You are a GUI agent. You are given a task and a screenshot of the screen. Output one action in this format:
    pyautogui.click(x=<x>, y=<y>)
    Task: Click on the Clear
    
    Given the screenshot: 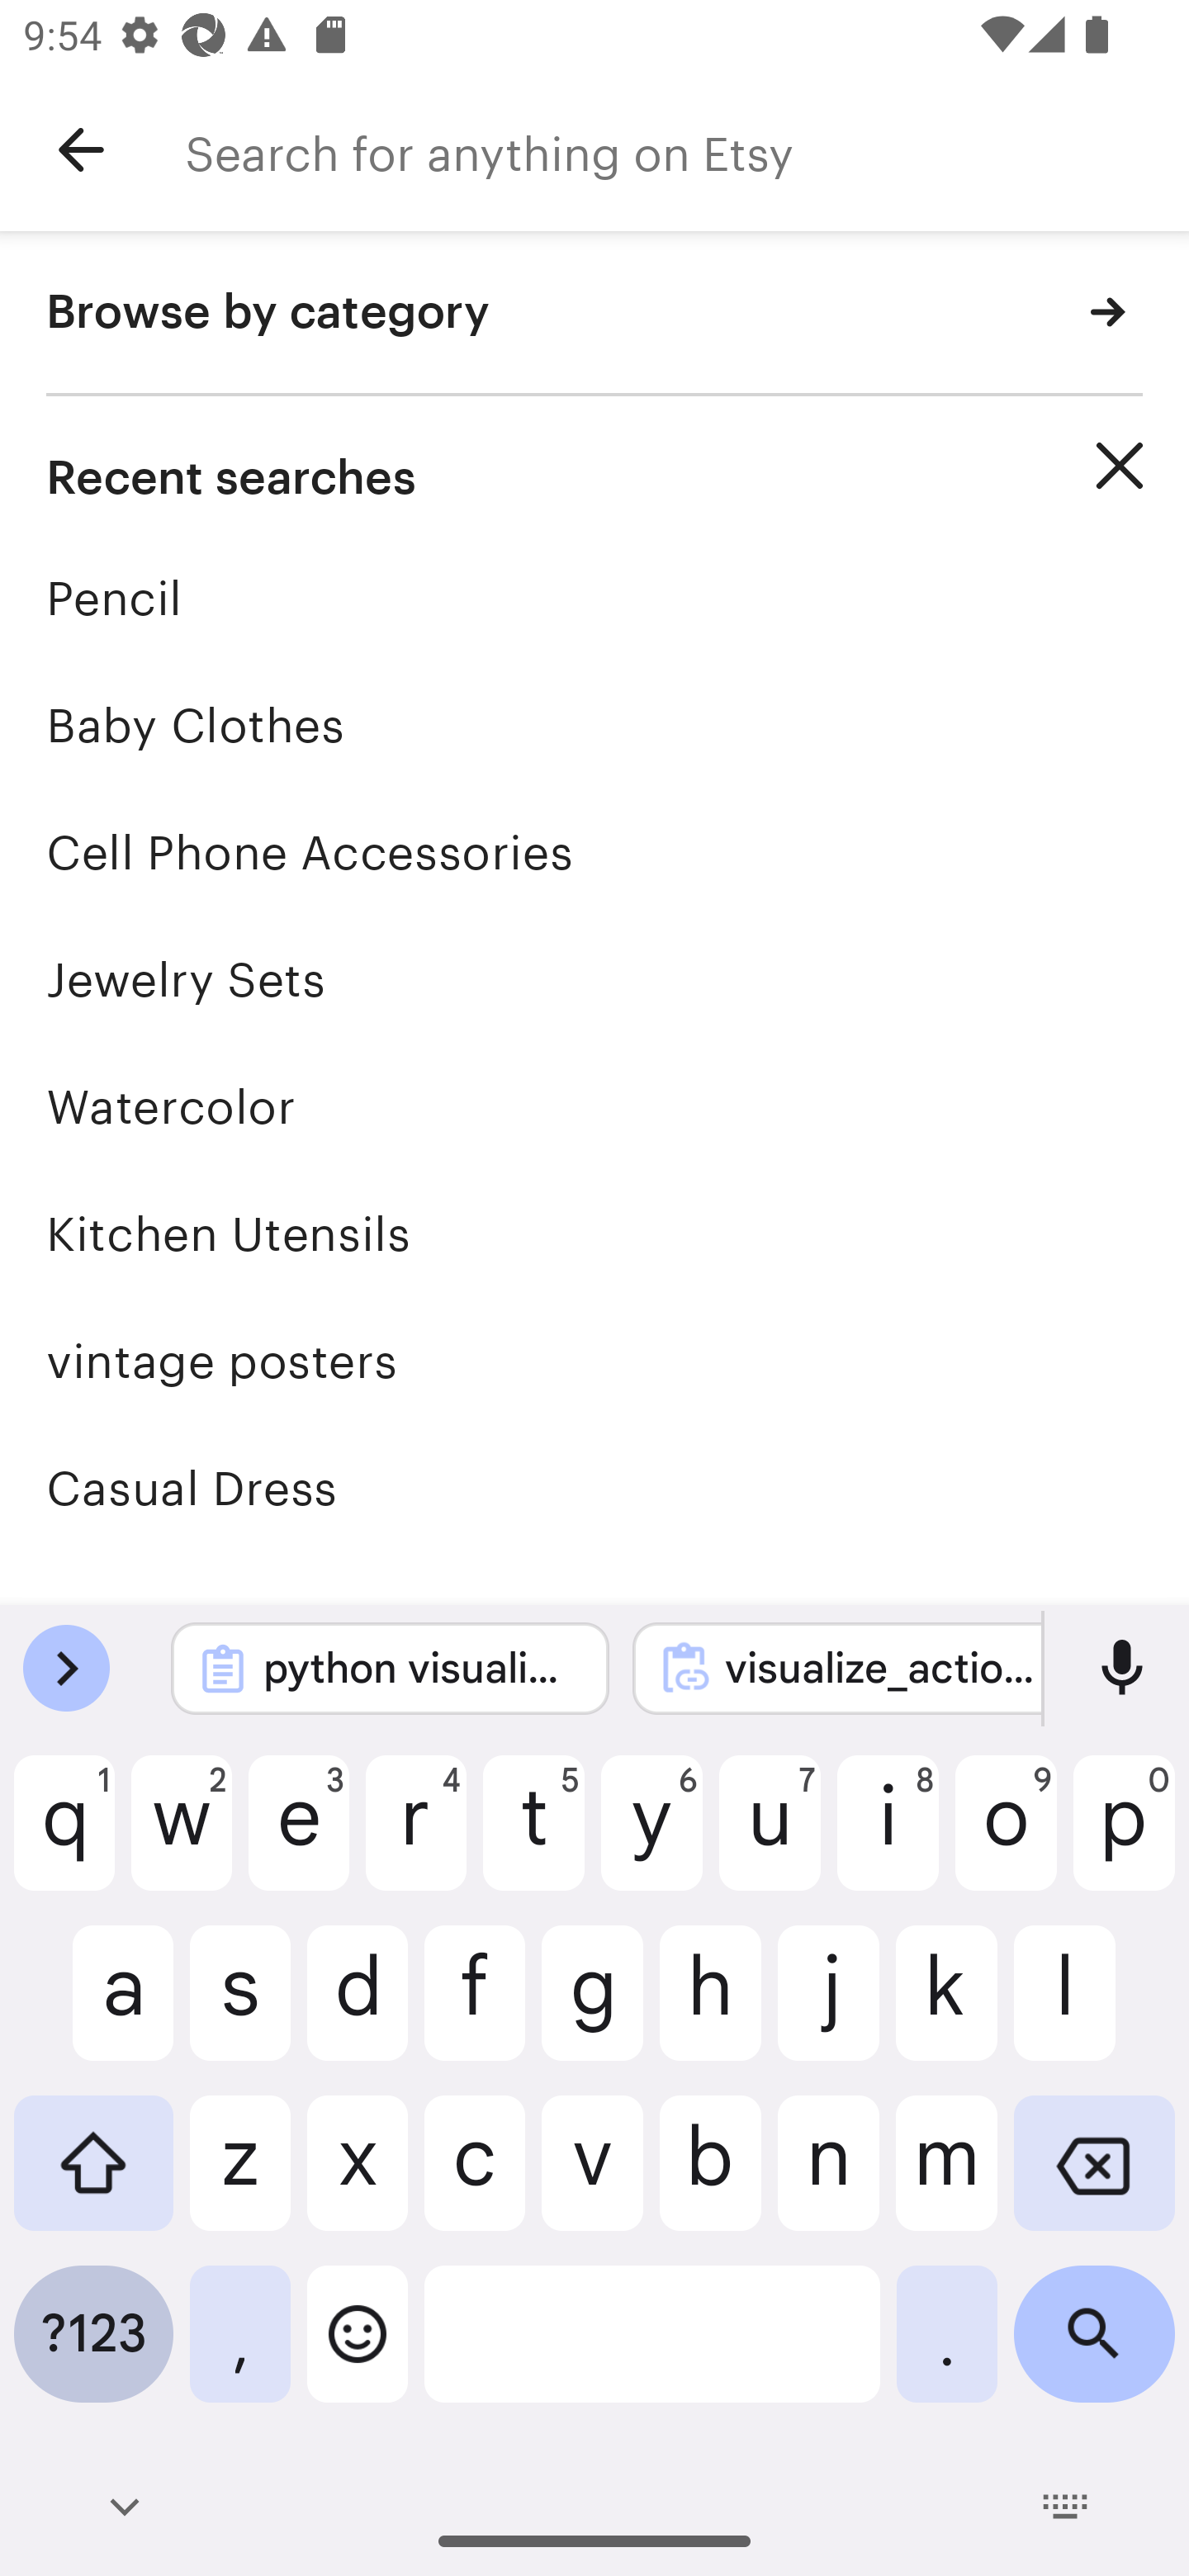 What is the action you would take?
    pyautogui.click(x=1120, y=466)
    